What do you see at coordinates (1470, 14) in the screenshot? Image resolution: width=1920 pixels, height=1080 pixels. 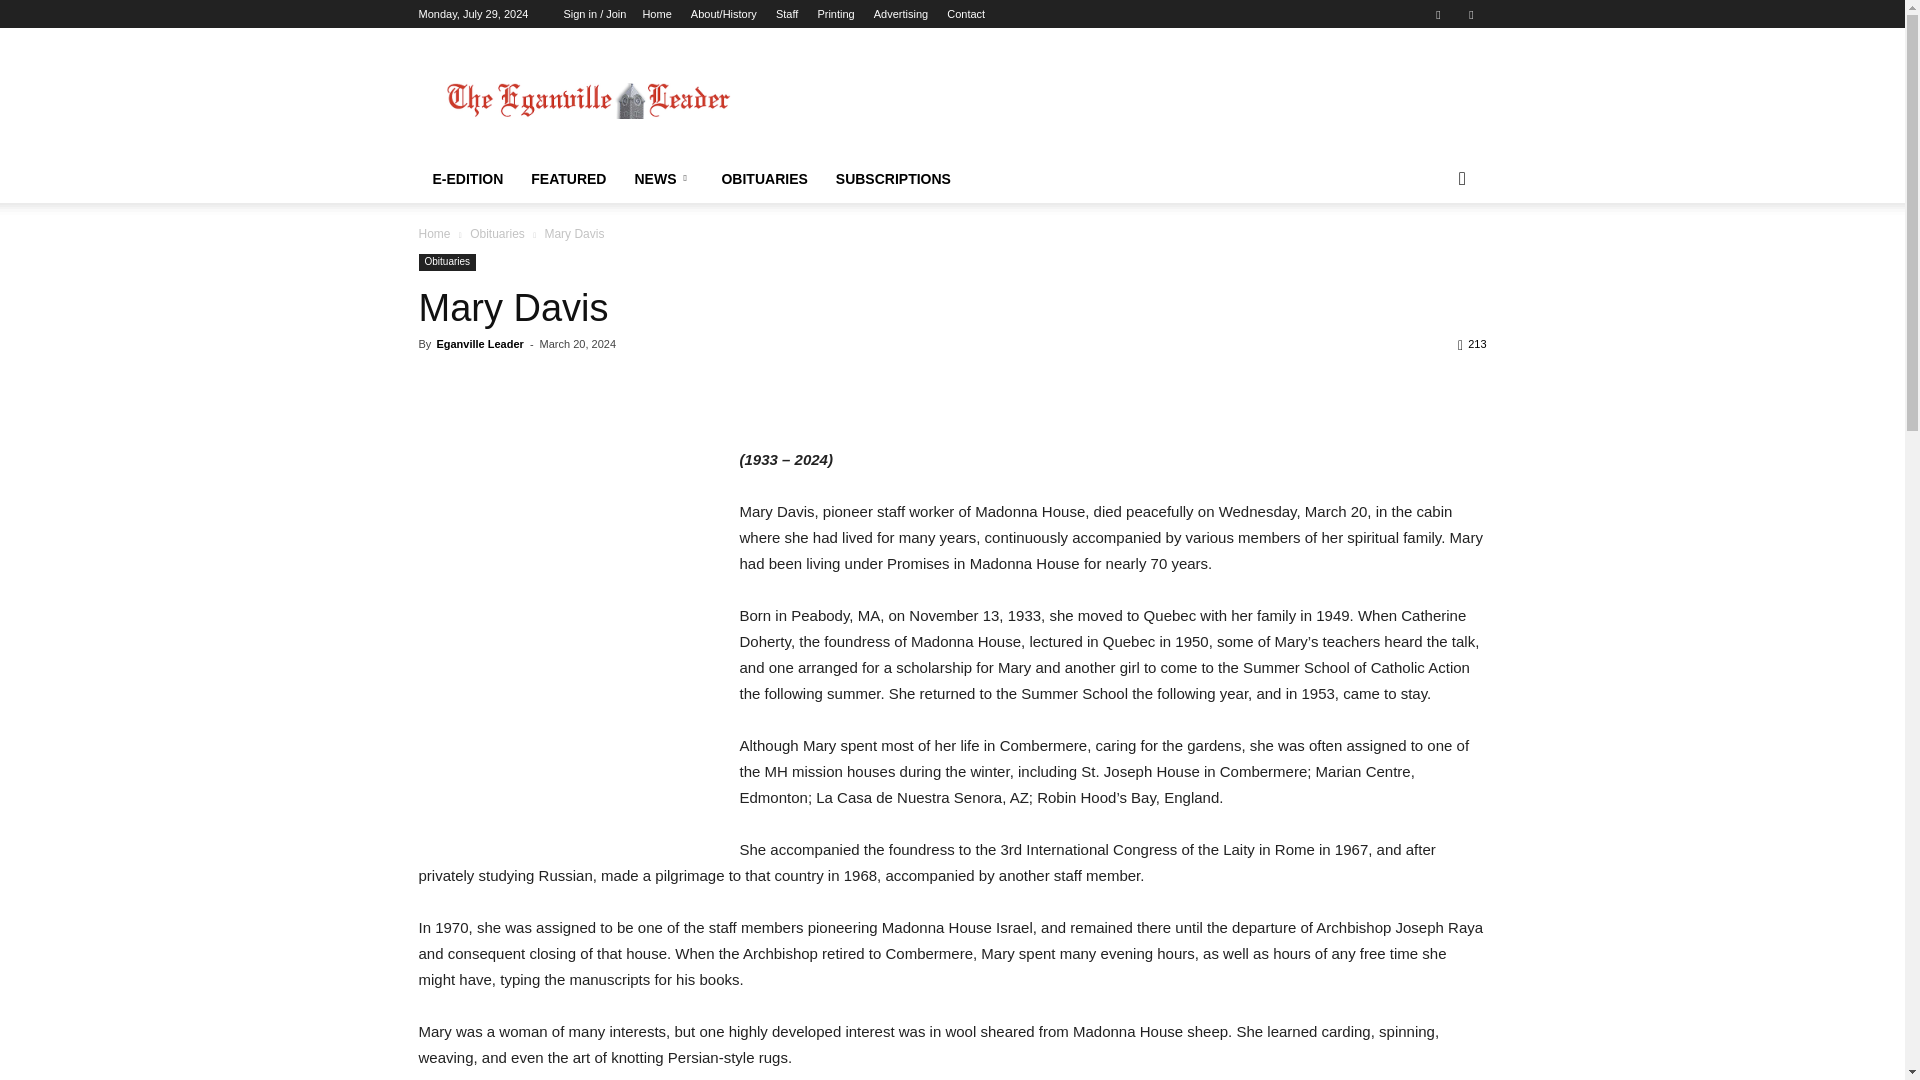 I see `Twitter` at bounding box center [1470, 14].